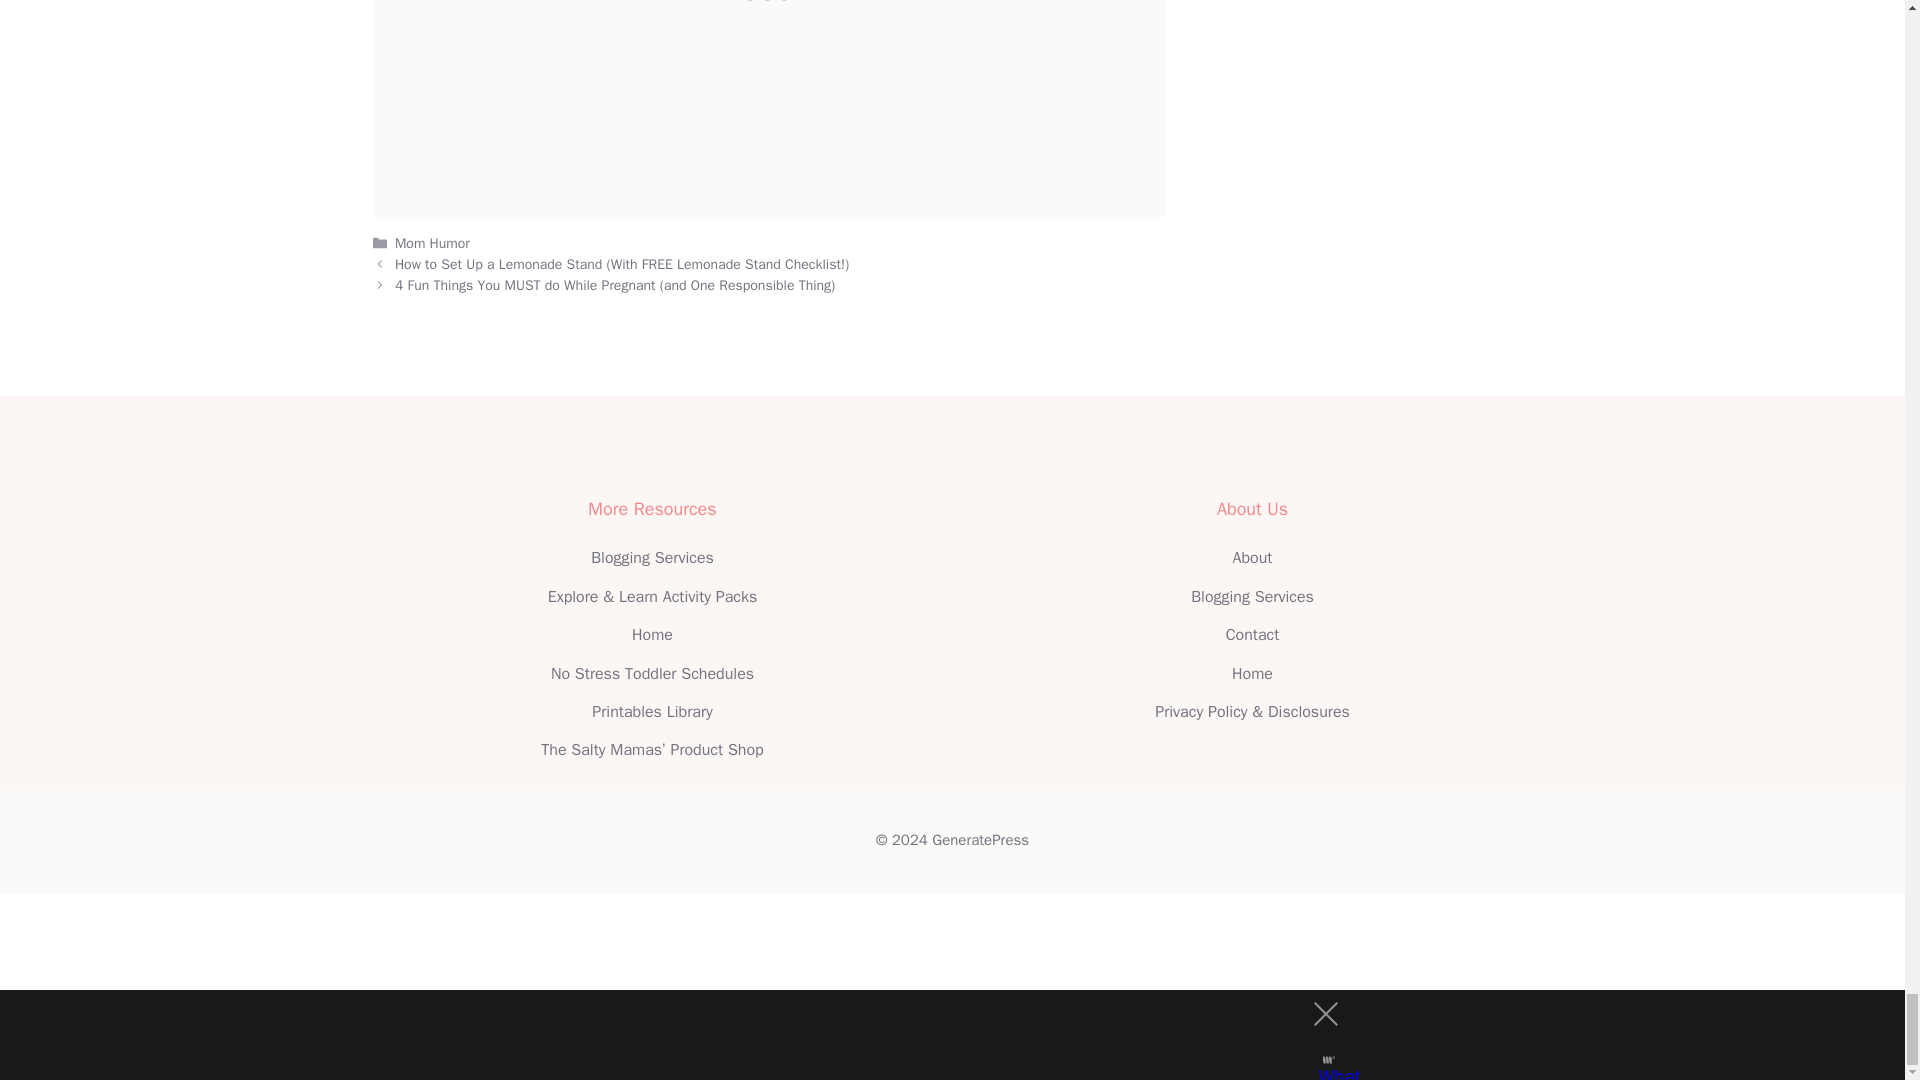 This screenshot has height=1080, width=1920. Describe the element at coordinates (652, 674) in the screenshot. I see `No Stress Toddler Schedules` at that location.